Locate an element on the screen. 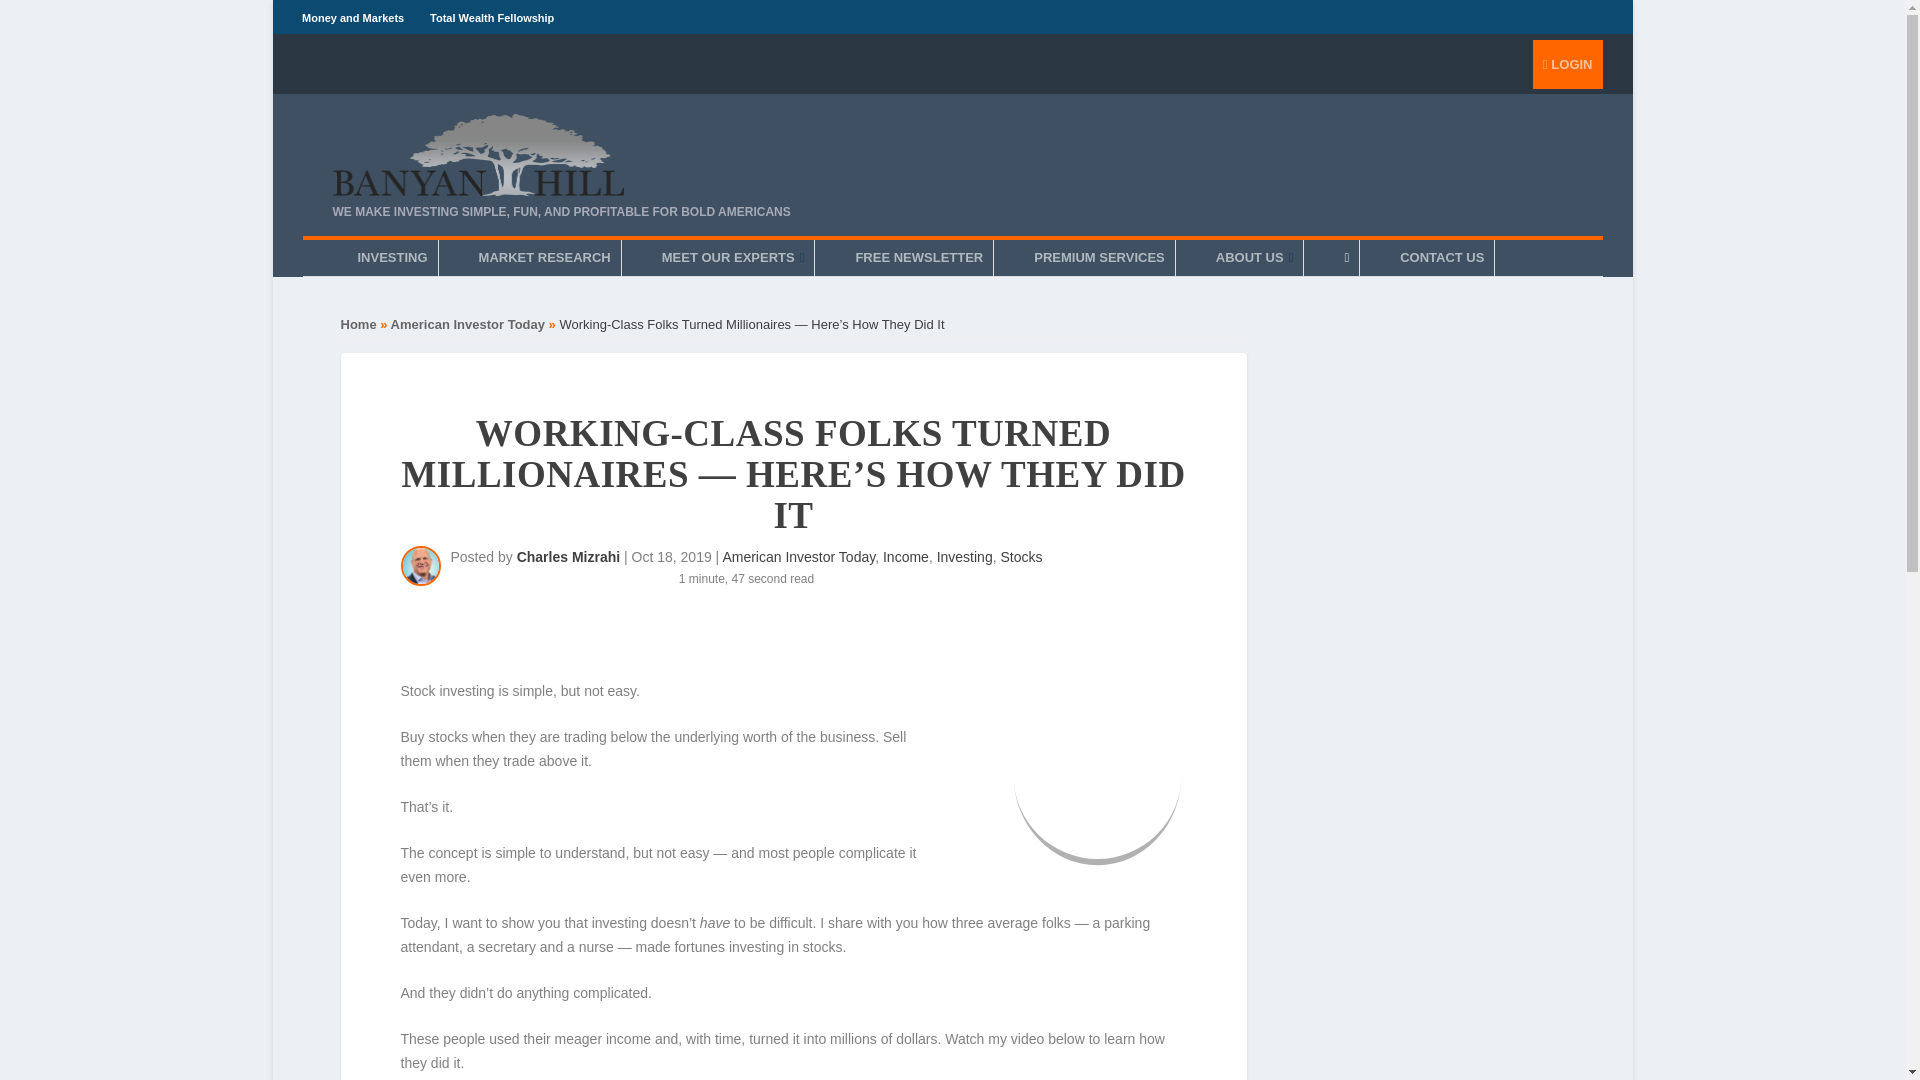 This screenshot has height=1080, width=1920. Total Wealth Fellowship is located at coordinates (492, 17).